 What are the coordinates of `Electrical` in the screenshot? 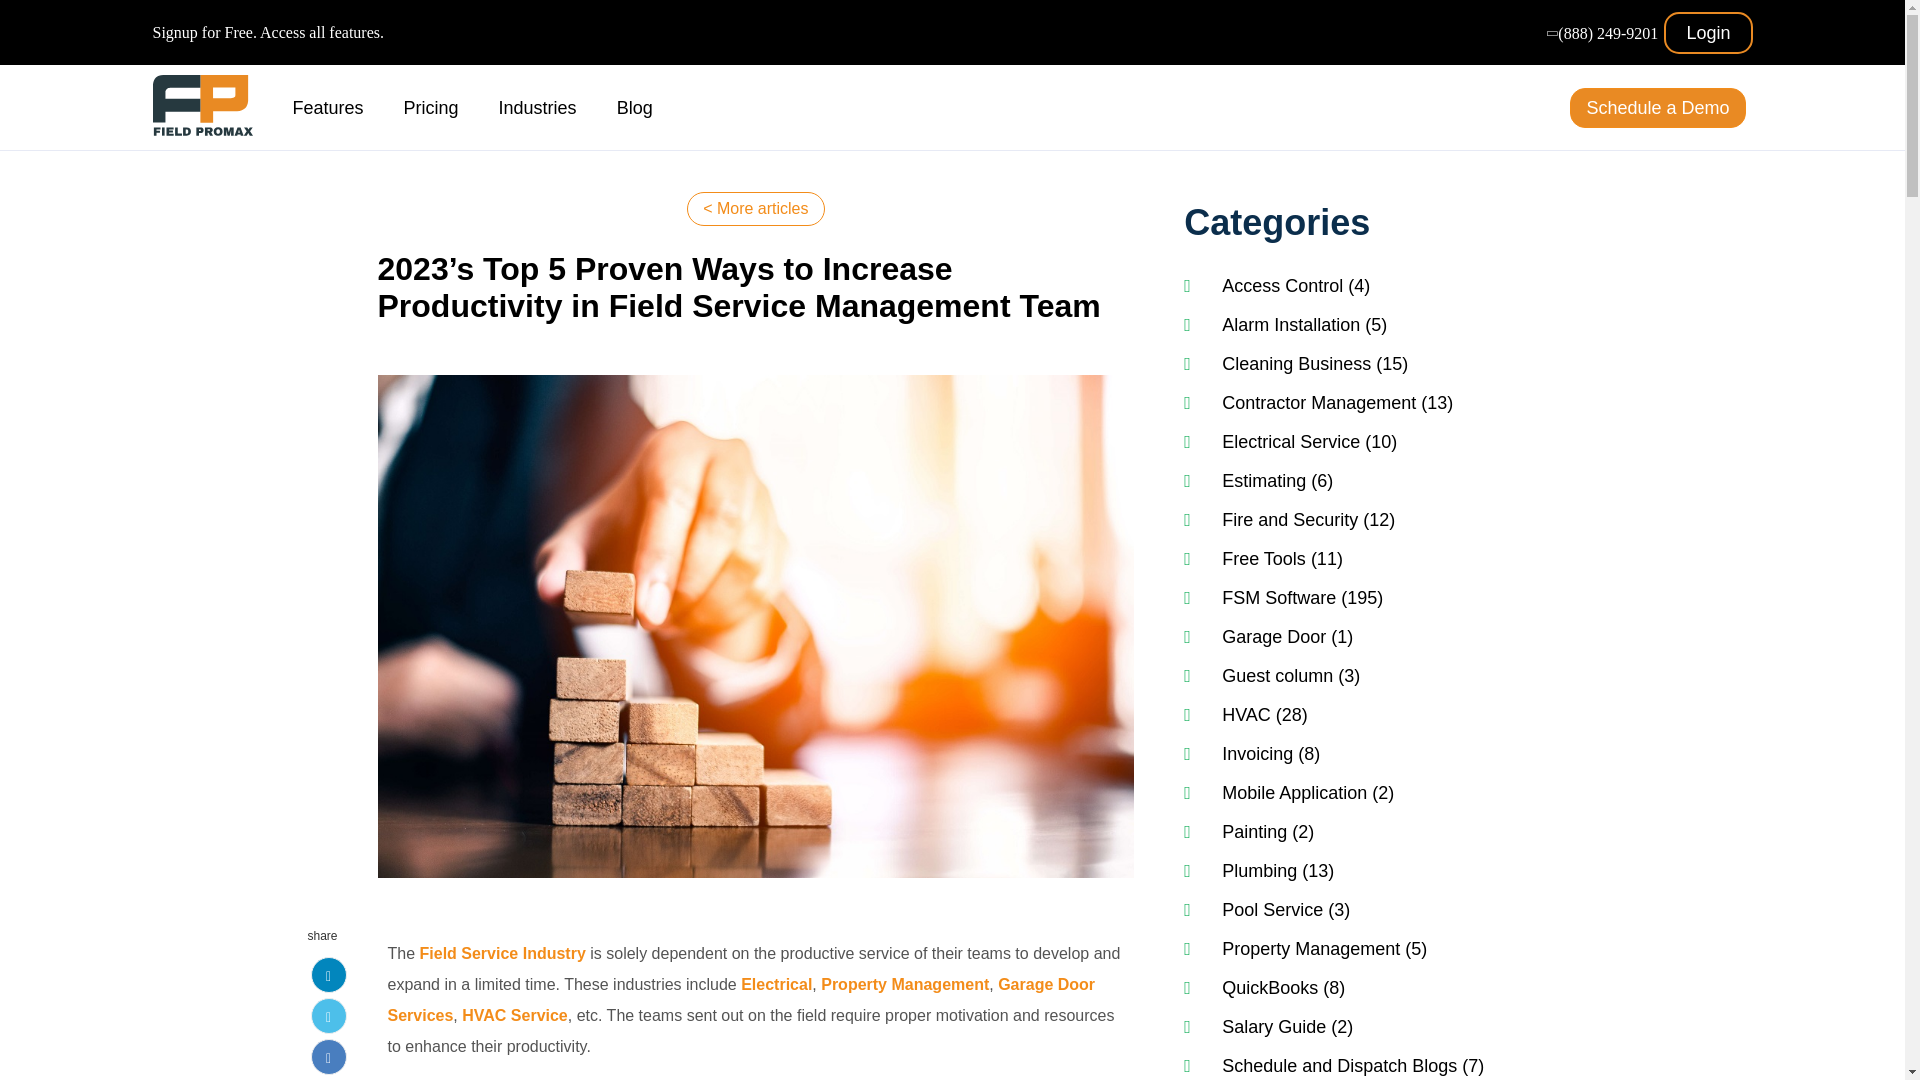 It's located at (776, 984).